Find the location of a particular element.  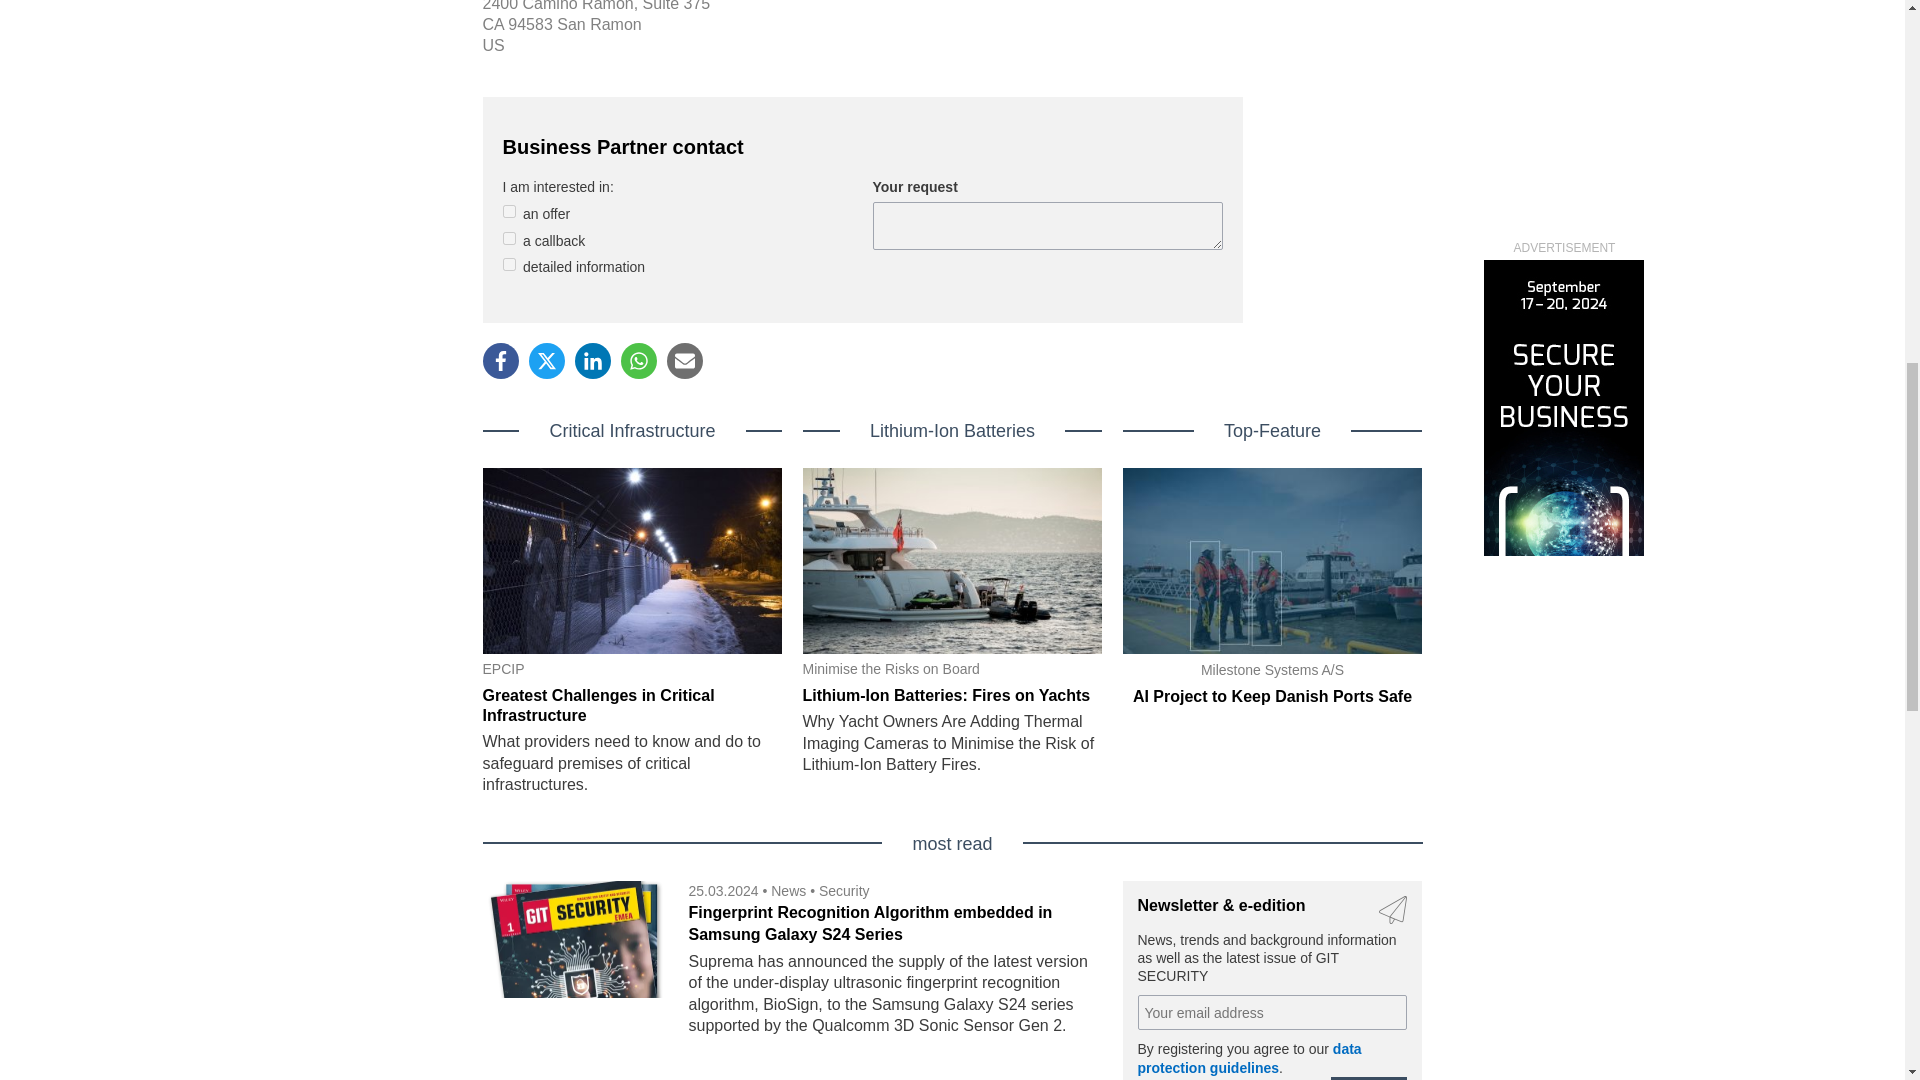

Share via e-mail is located at coordinates (684, 361).